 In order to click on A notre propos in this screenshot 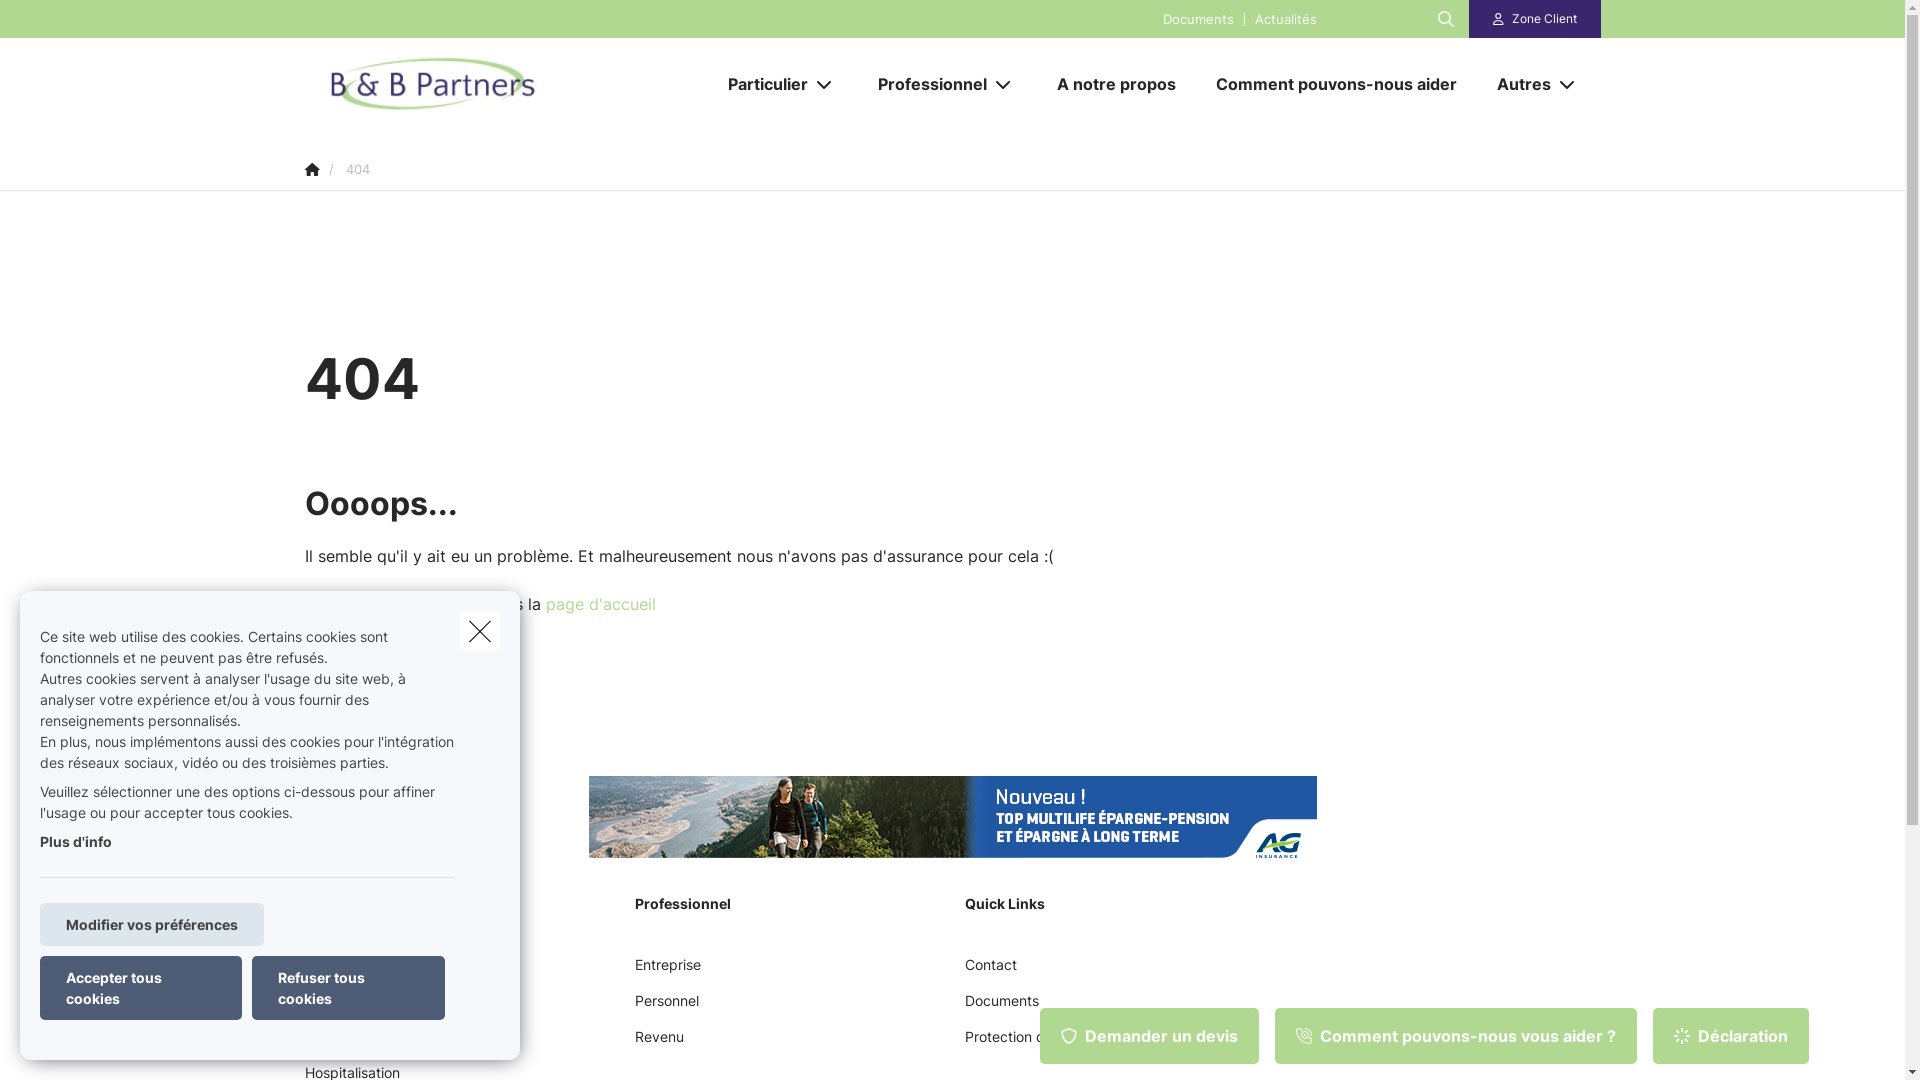, I will do `click(1116, 84)`.